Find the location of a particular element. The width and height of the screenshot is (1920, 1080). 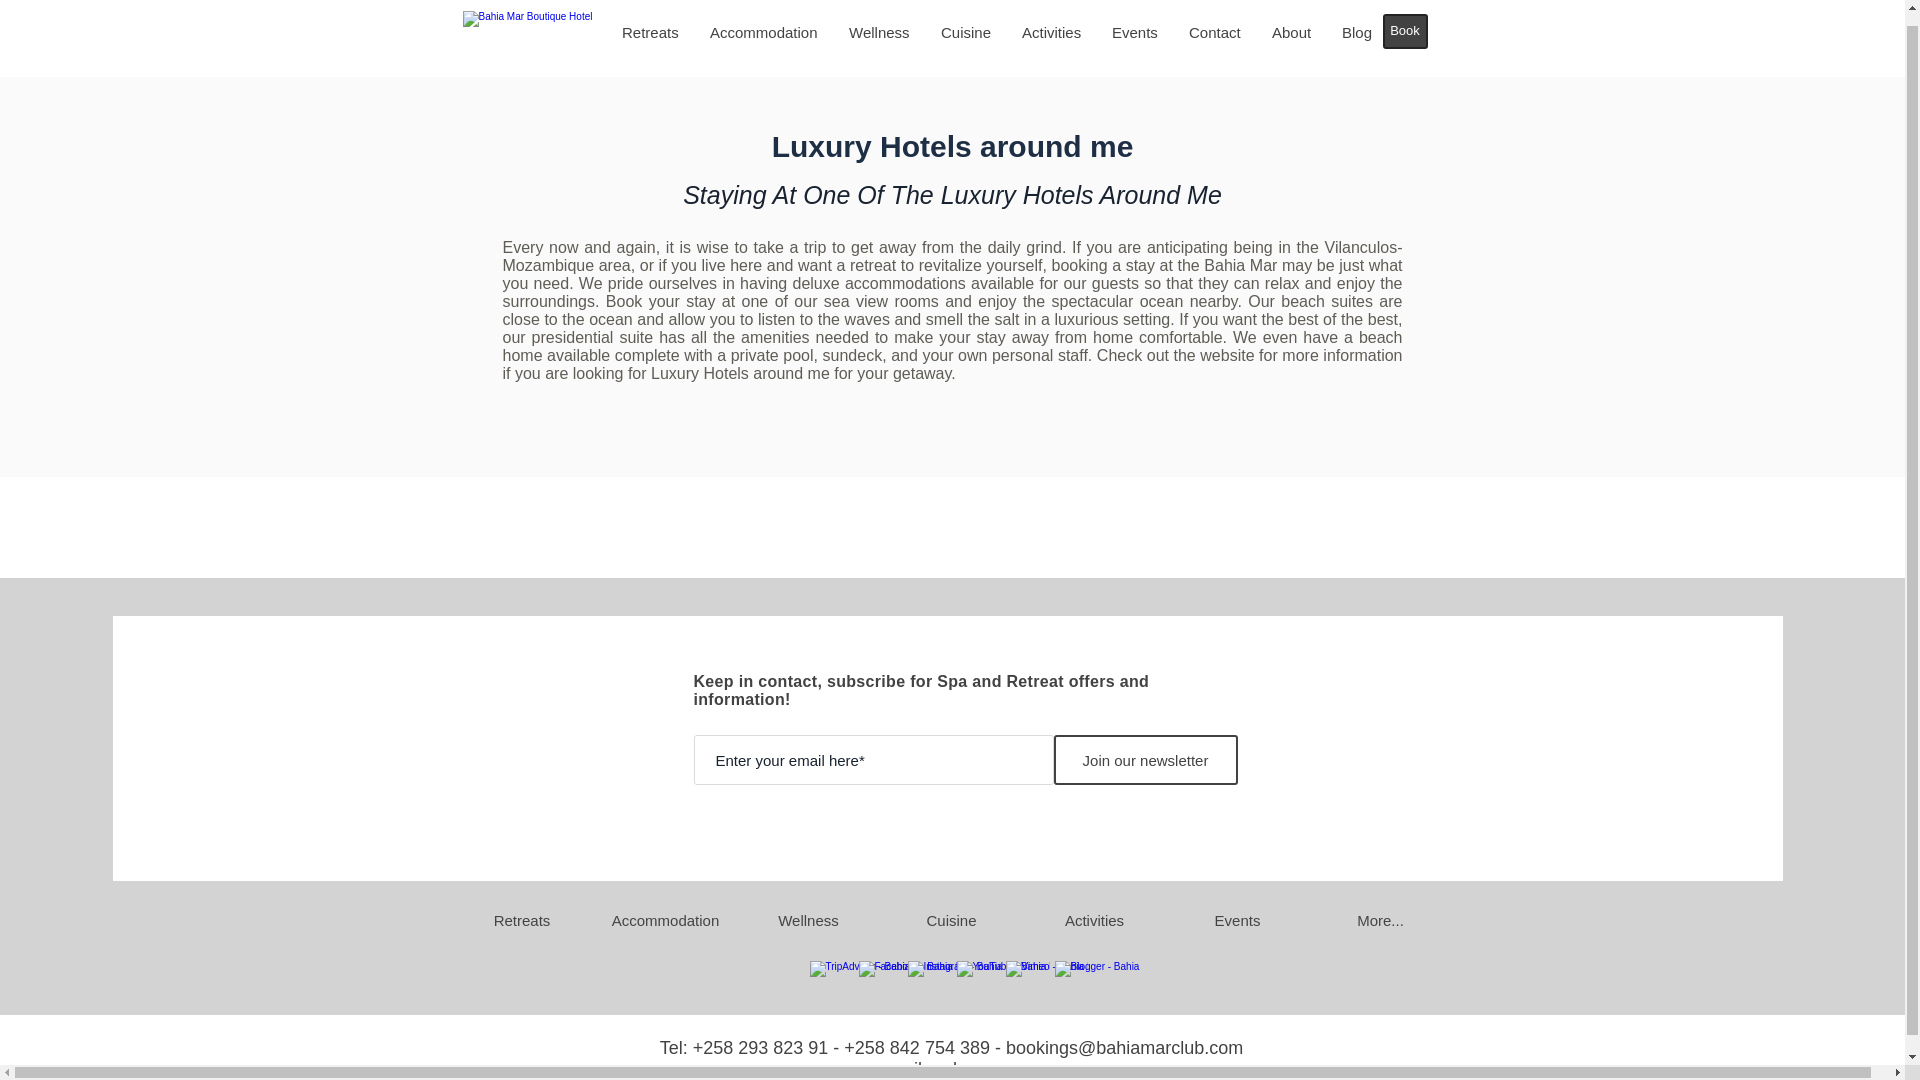

Accommodation is located at coordinates (665, 920).